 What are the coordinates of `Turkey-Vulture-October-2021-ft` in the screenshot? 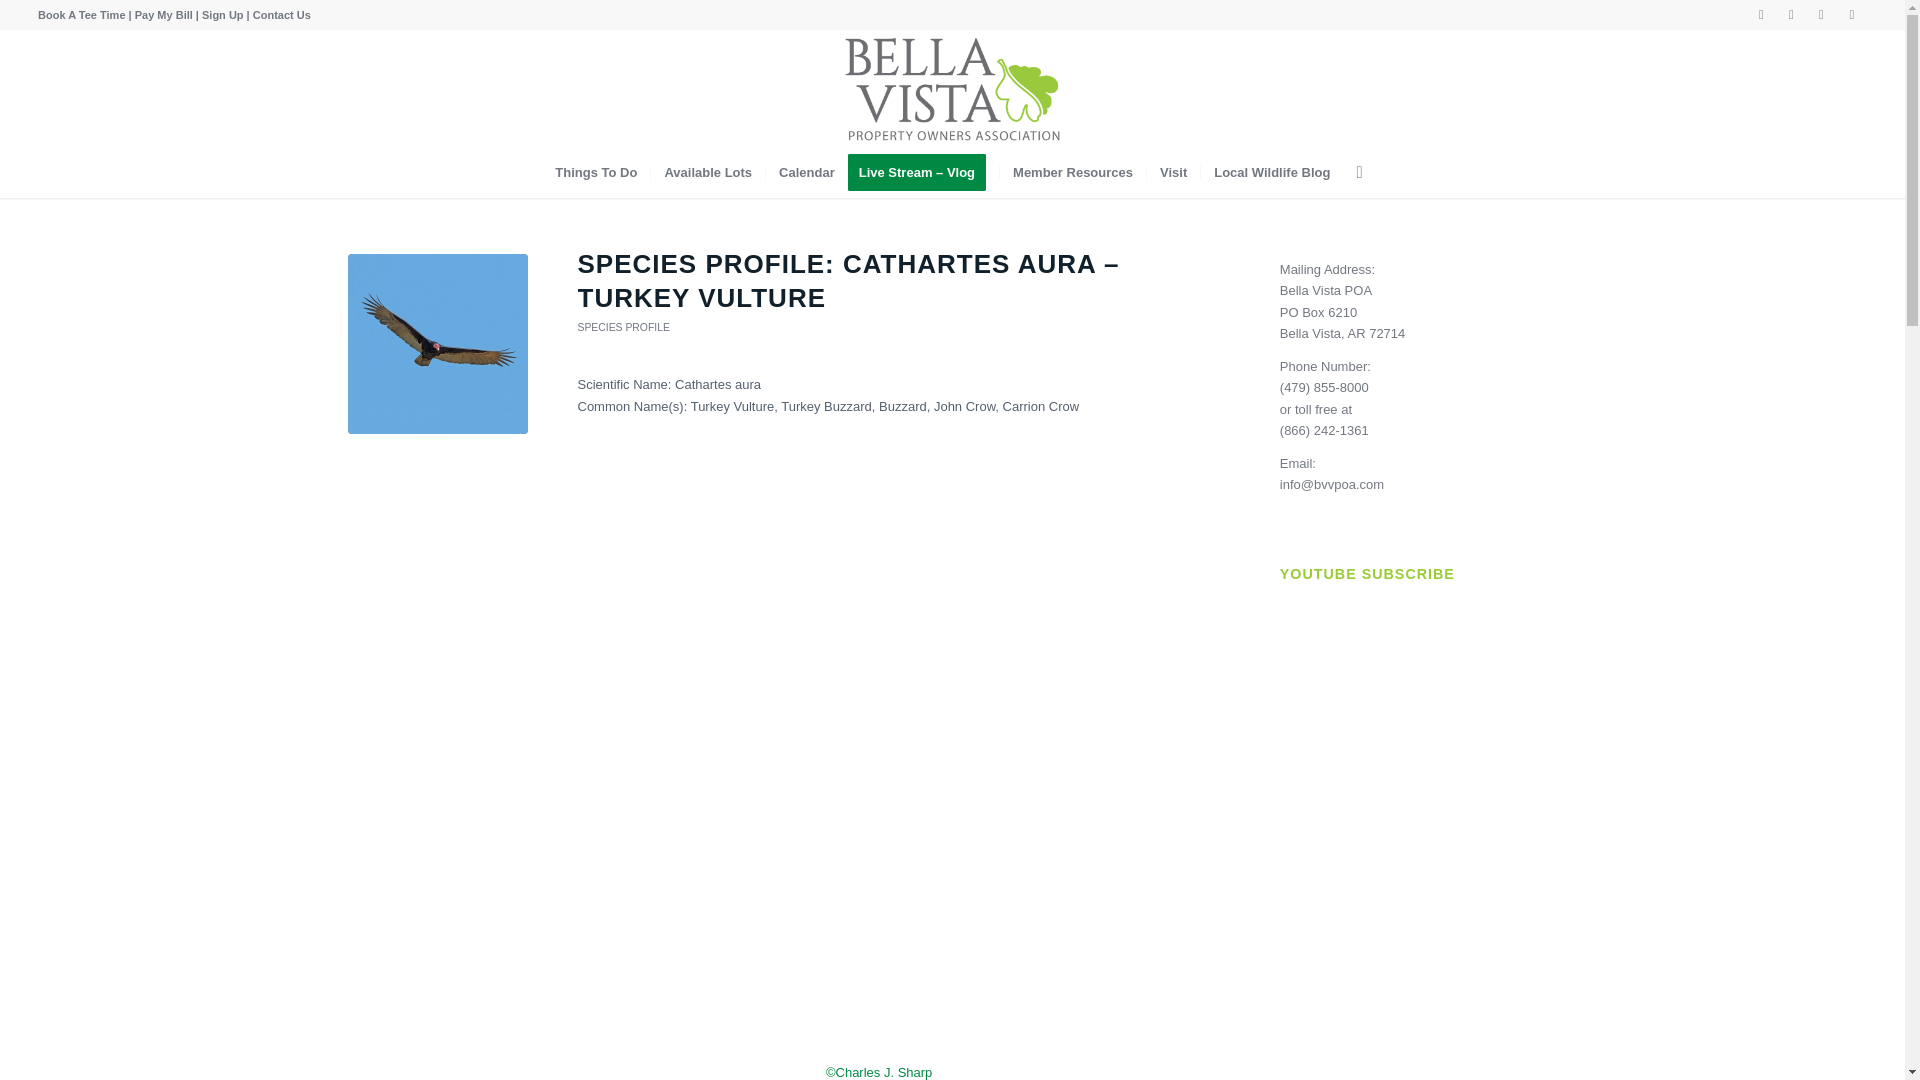 It's located at (438, 344).